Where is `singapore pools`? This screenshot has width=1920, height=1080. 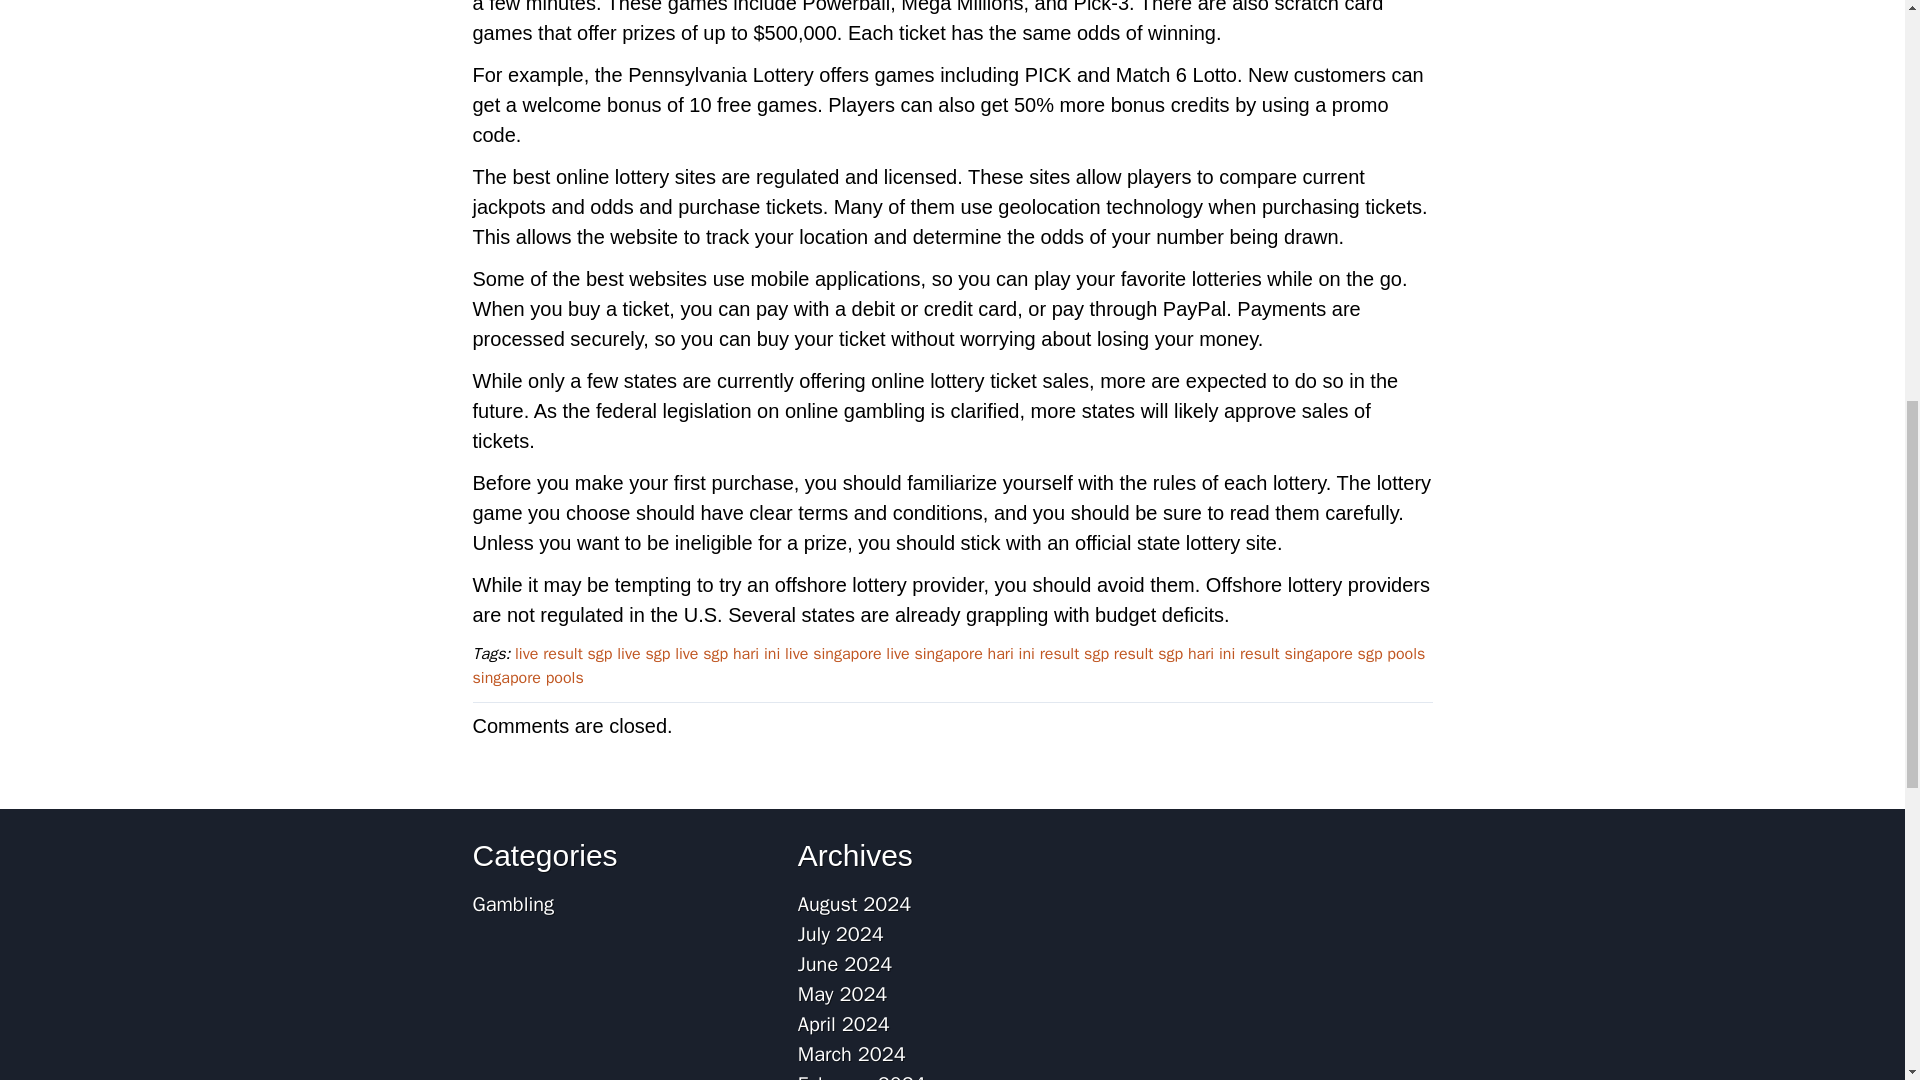
singapore pools is located at coordinates (528, 678).